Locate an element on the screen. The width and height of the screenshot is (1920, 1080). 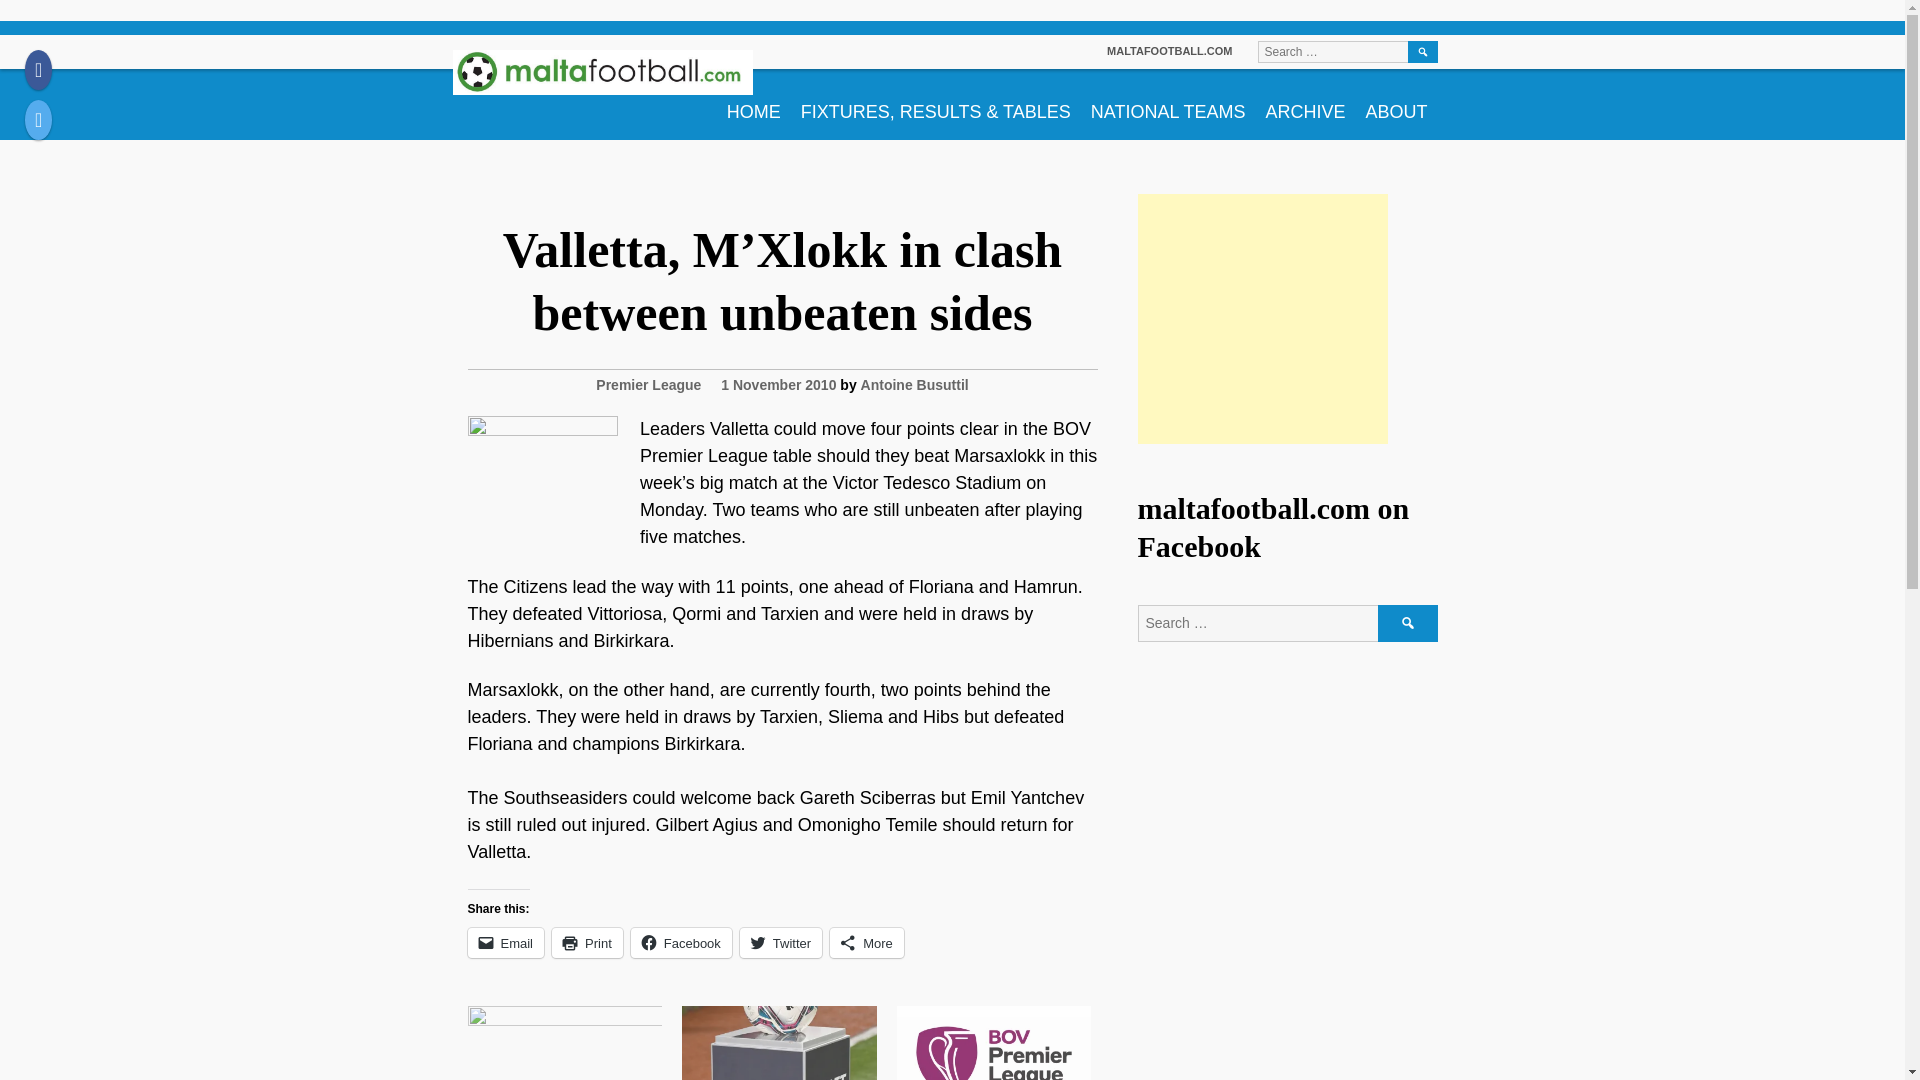
Victor Tedesco Stadium is located at coordinates (543, 490).